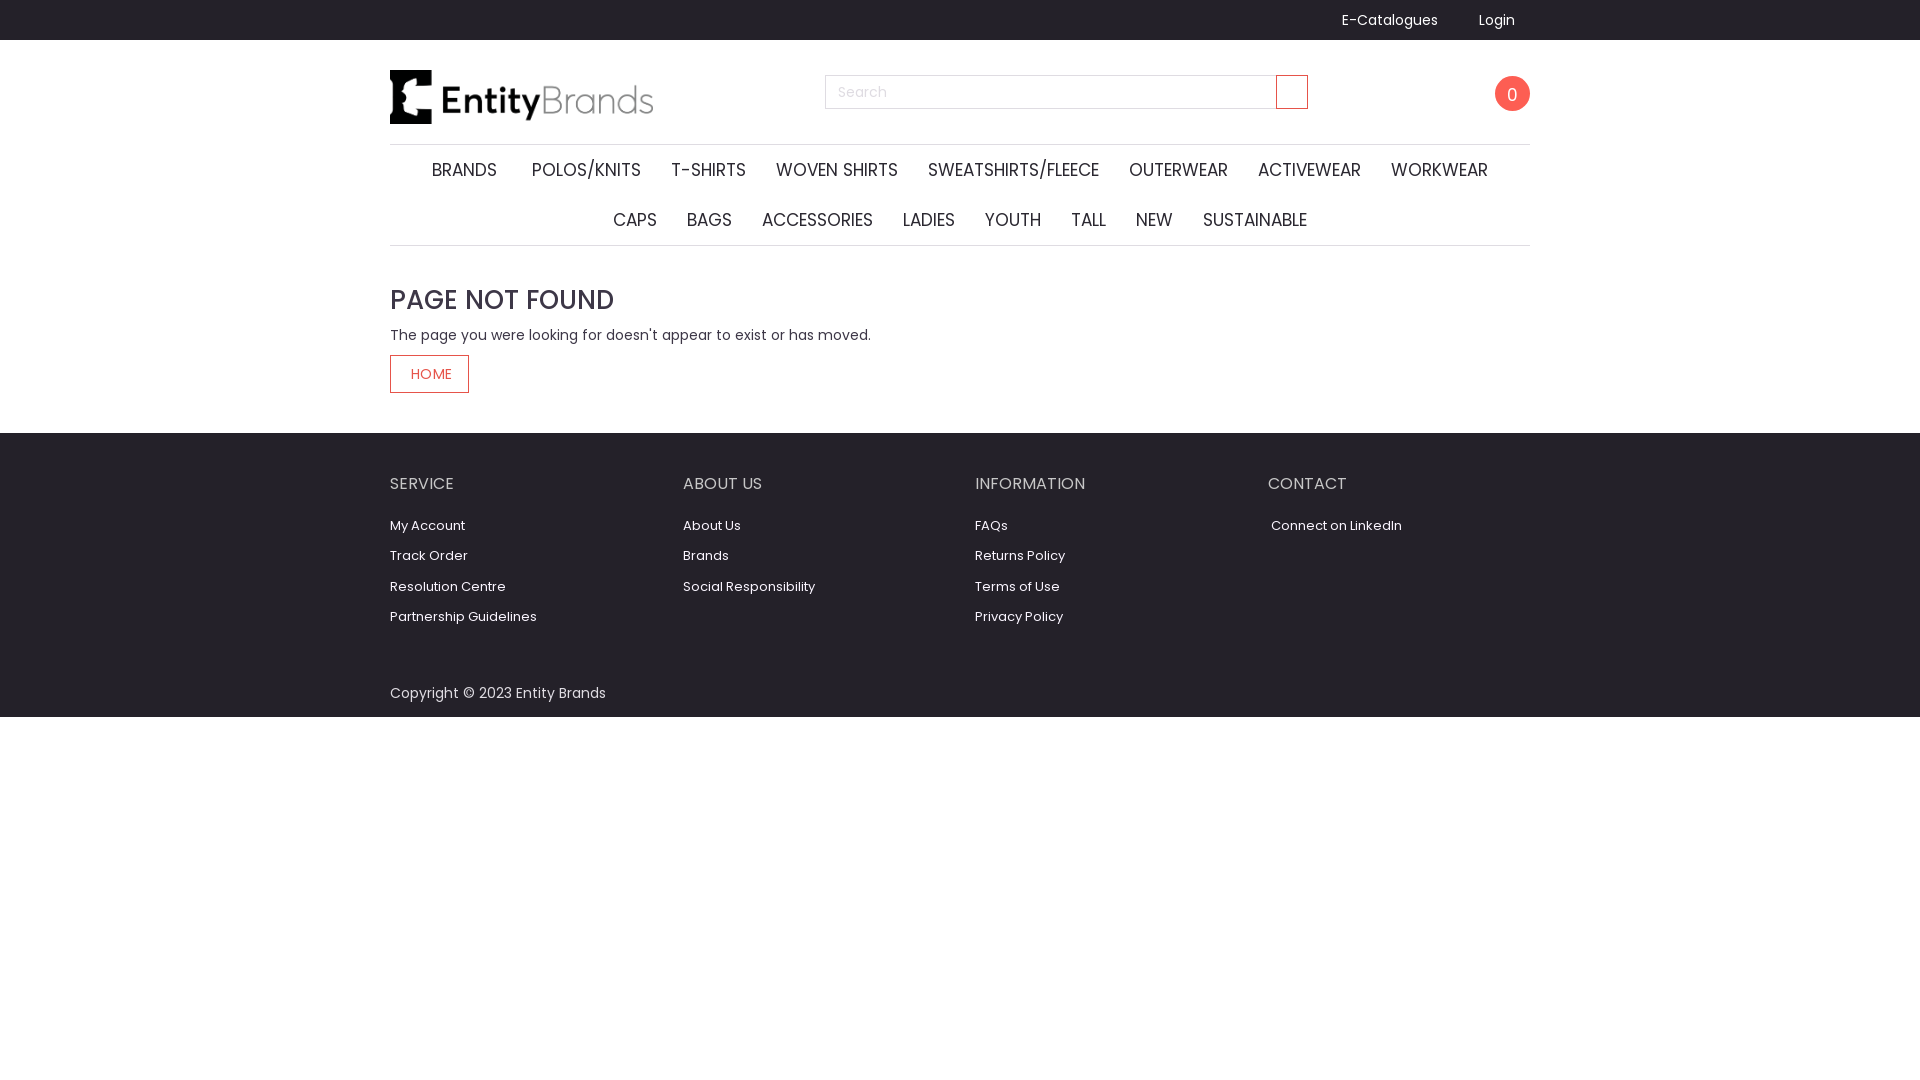 This screenshot has height=1080, width=1920. I want to click on YOUTH, so click(1013, 220).